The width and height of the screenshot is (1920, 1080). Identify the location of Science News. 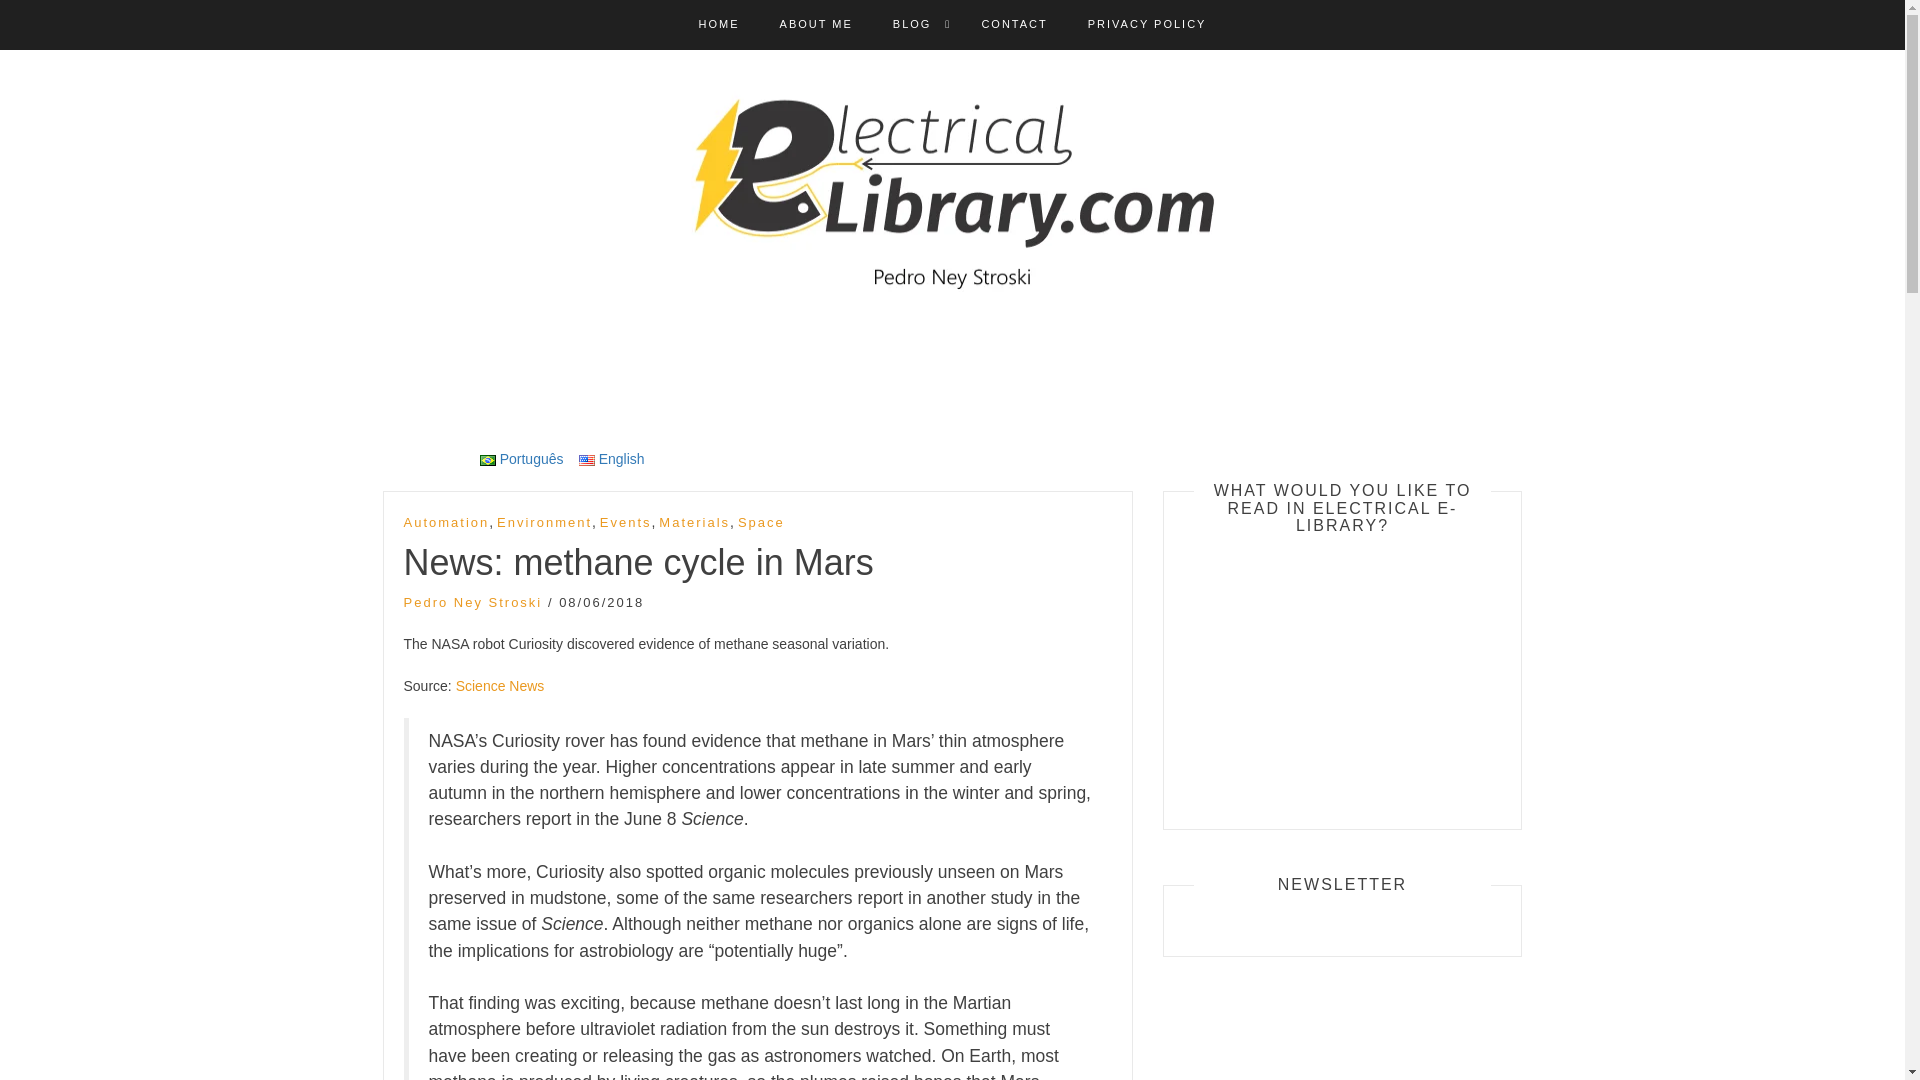
(500, 686).